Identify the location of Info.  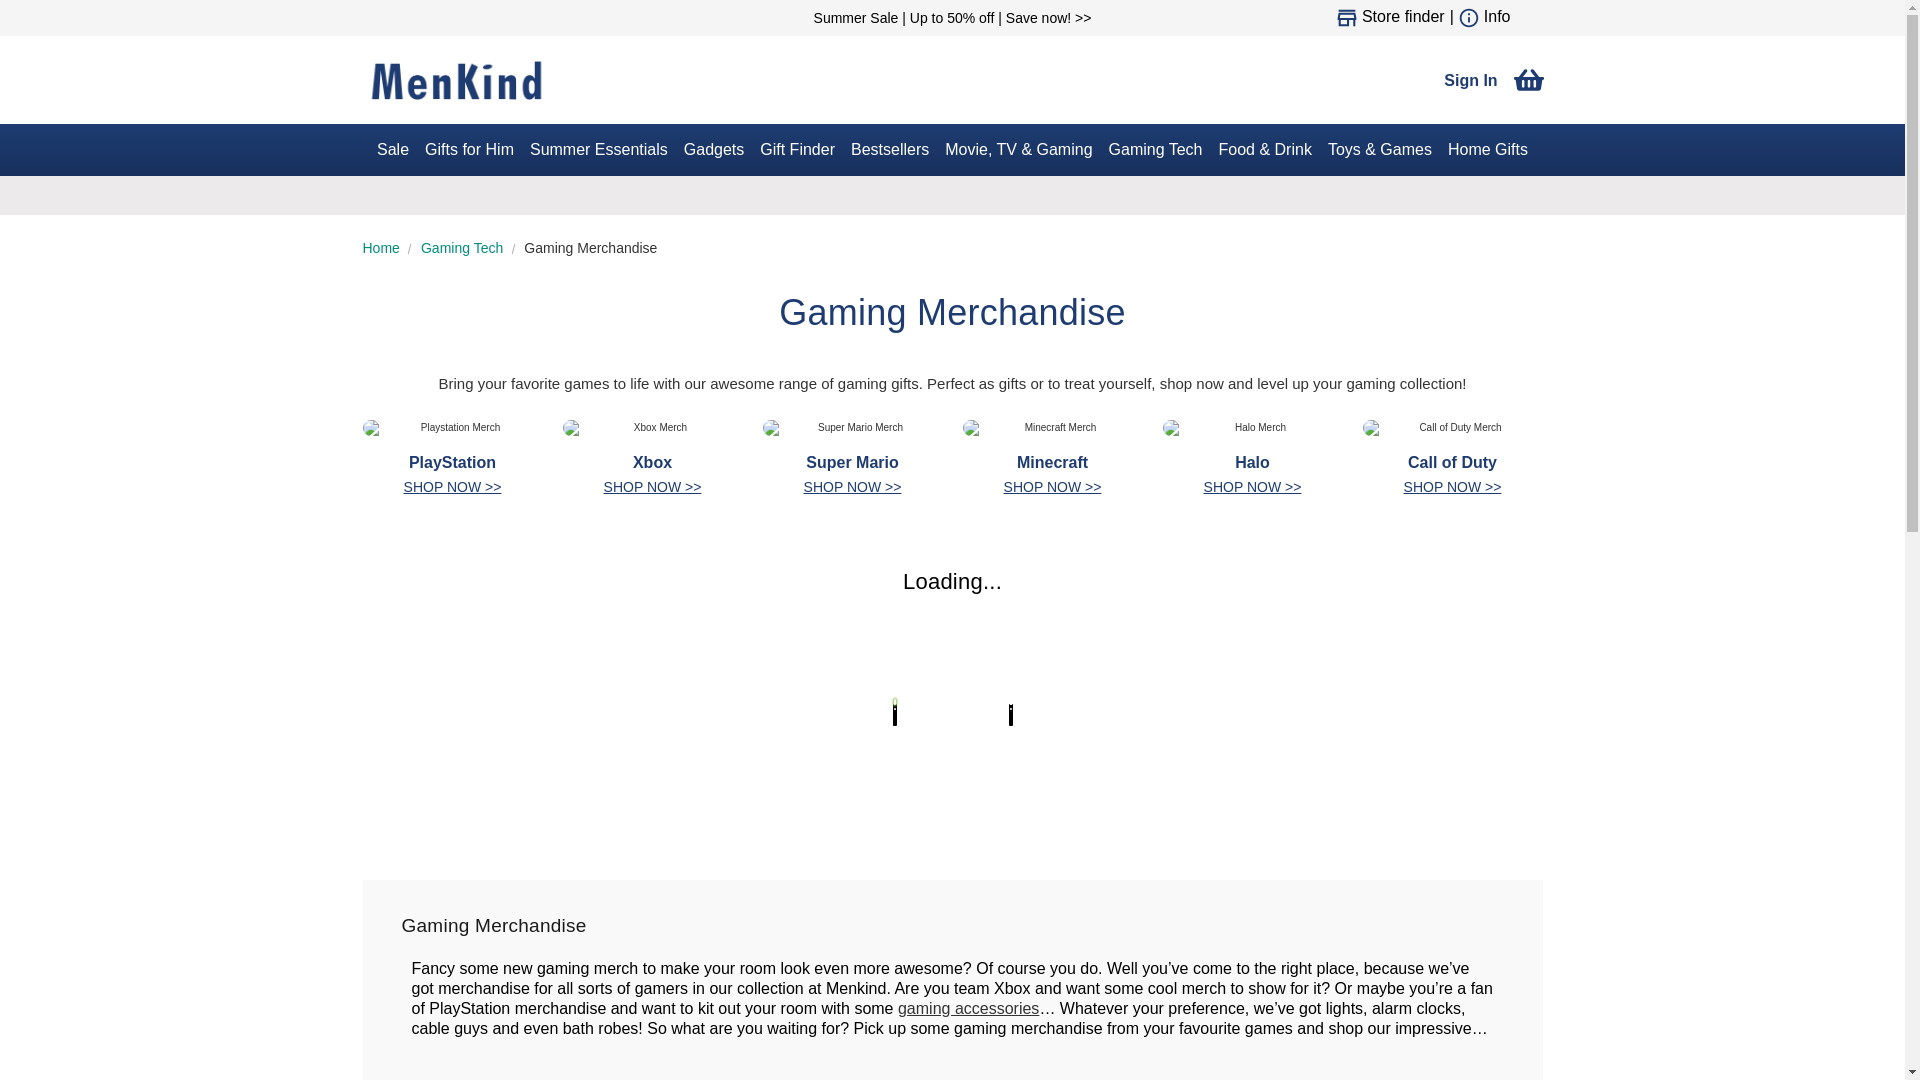
(1498, 18).